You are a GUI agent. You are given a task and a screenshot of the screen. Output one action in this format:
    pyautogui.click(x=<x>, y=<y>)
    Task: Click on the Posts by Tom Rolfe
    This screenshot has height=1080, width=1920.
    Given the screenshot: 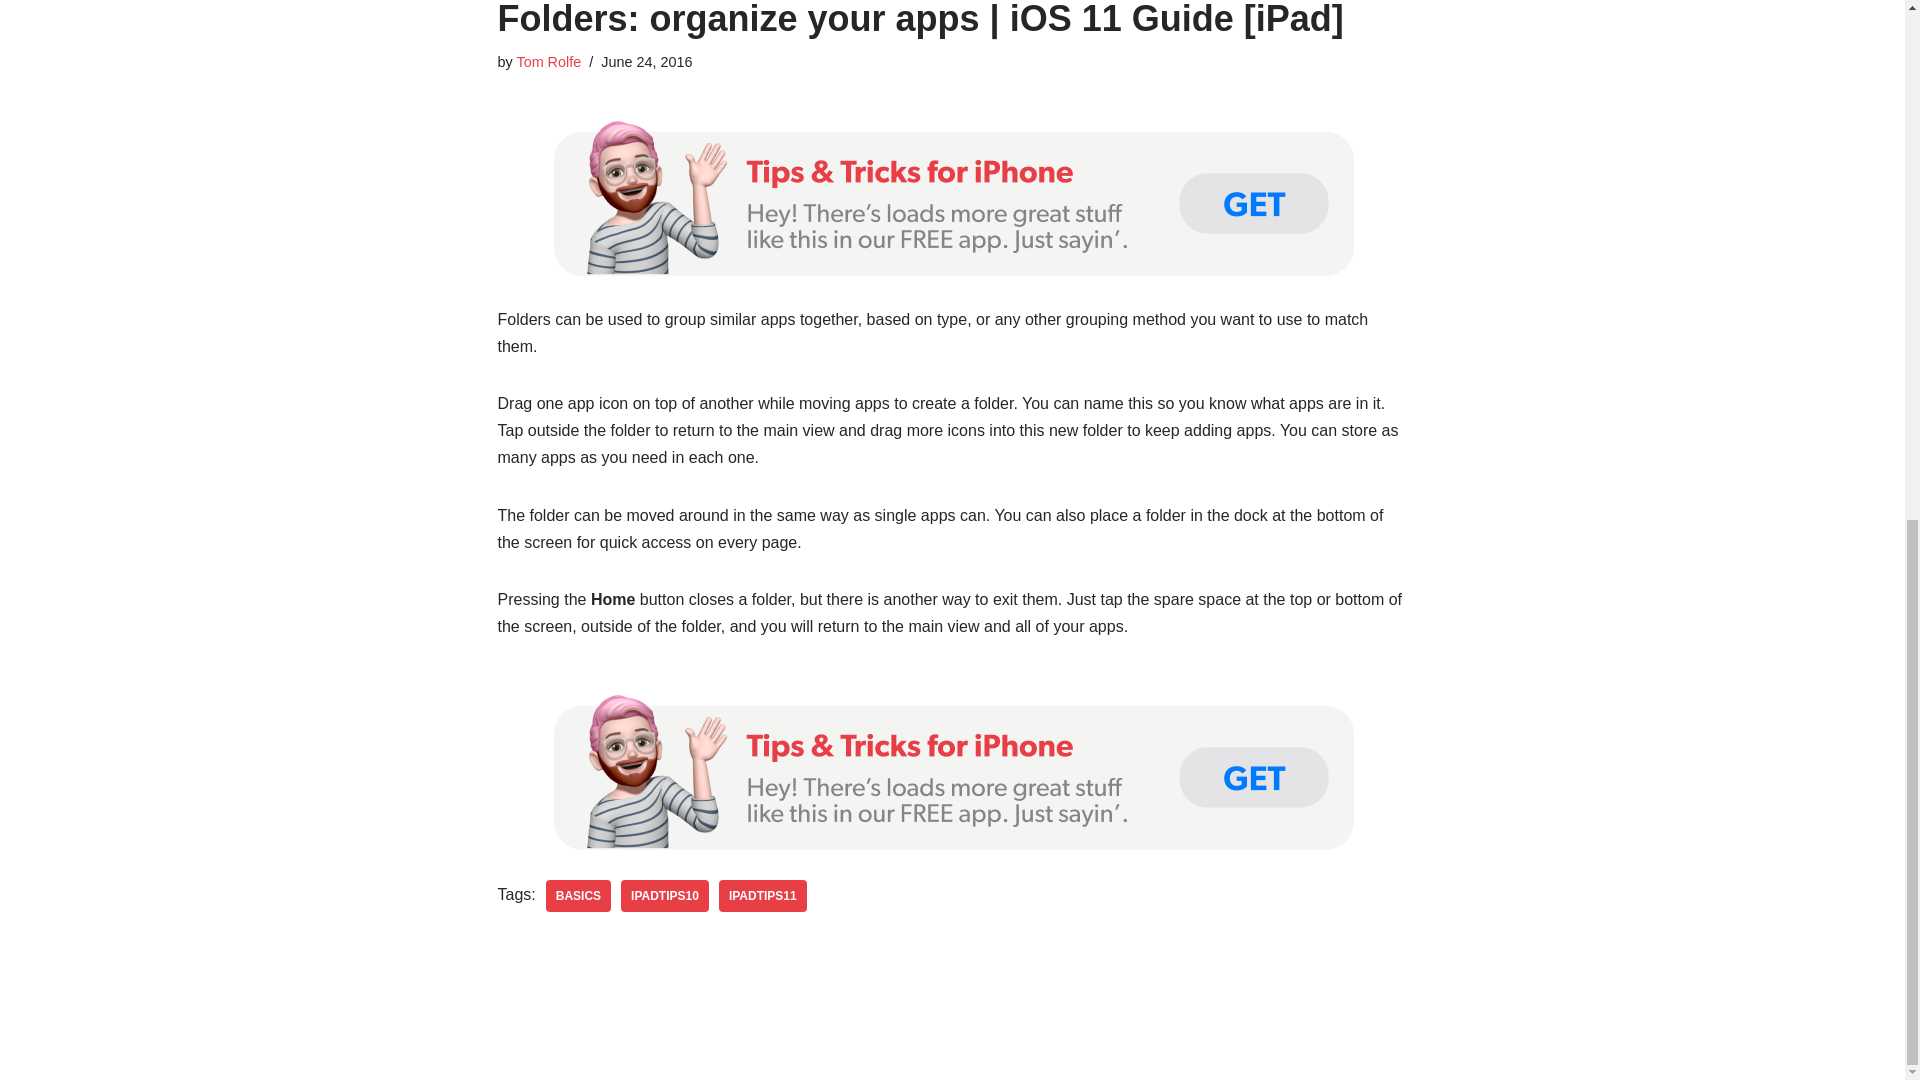 What is the action you would take?
    pyautogui.click(x=548, y=62)
    